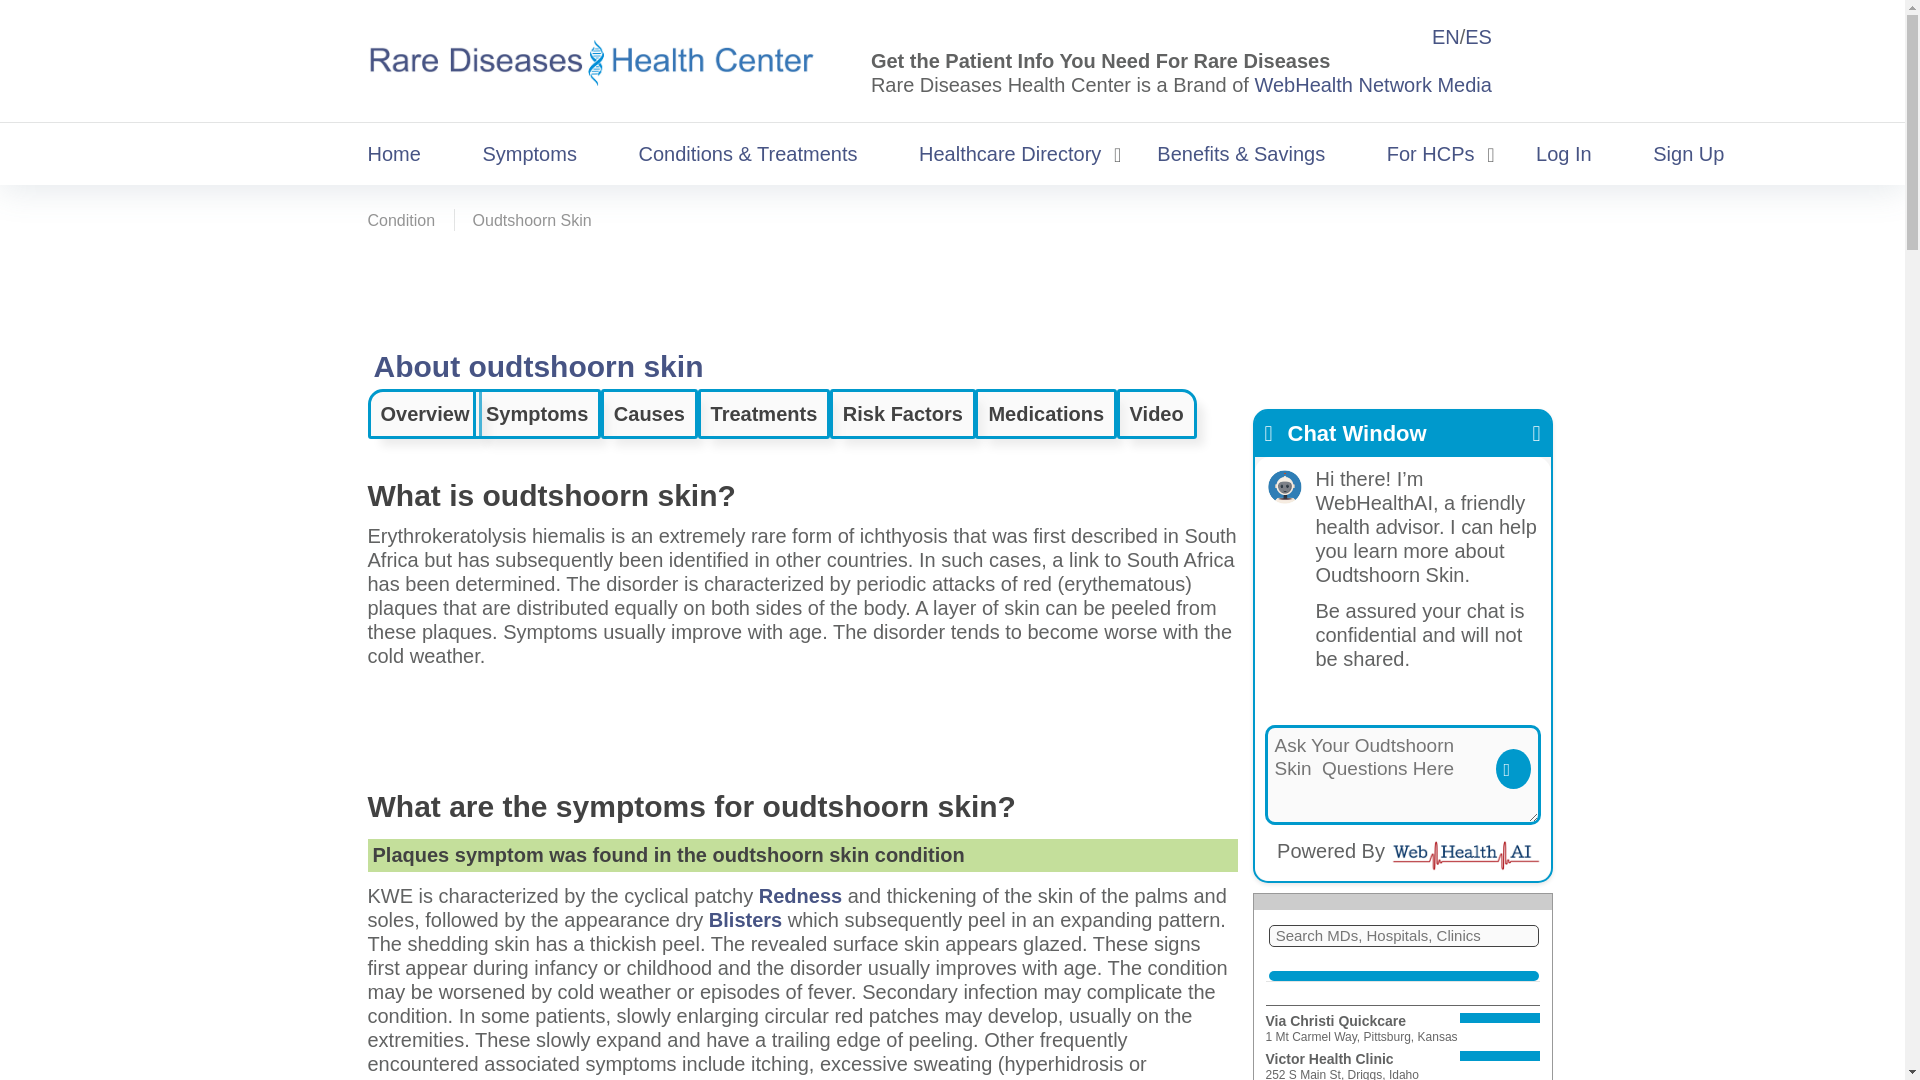 The width and height of the screenshot is (1920, 1080). I want to click on Sign Up, so click(1688, 154).